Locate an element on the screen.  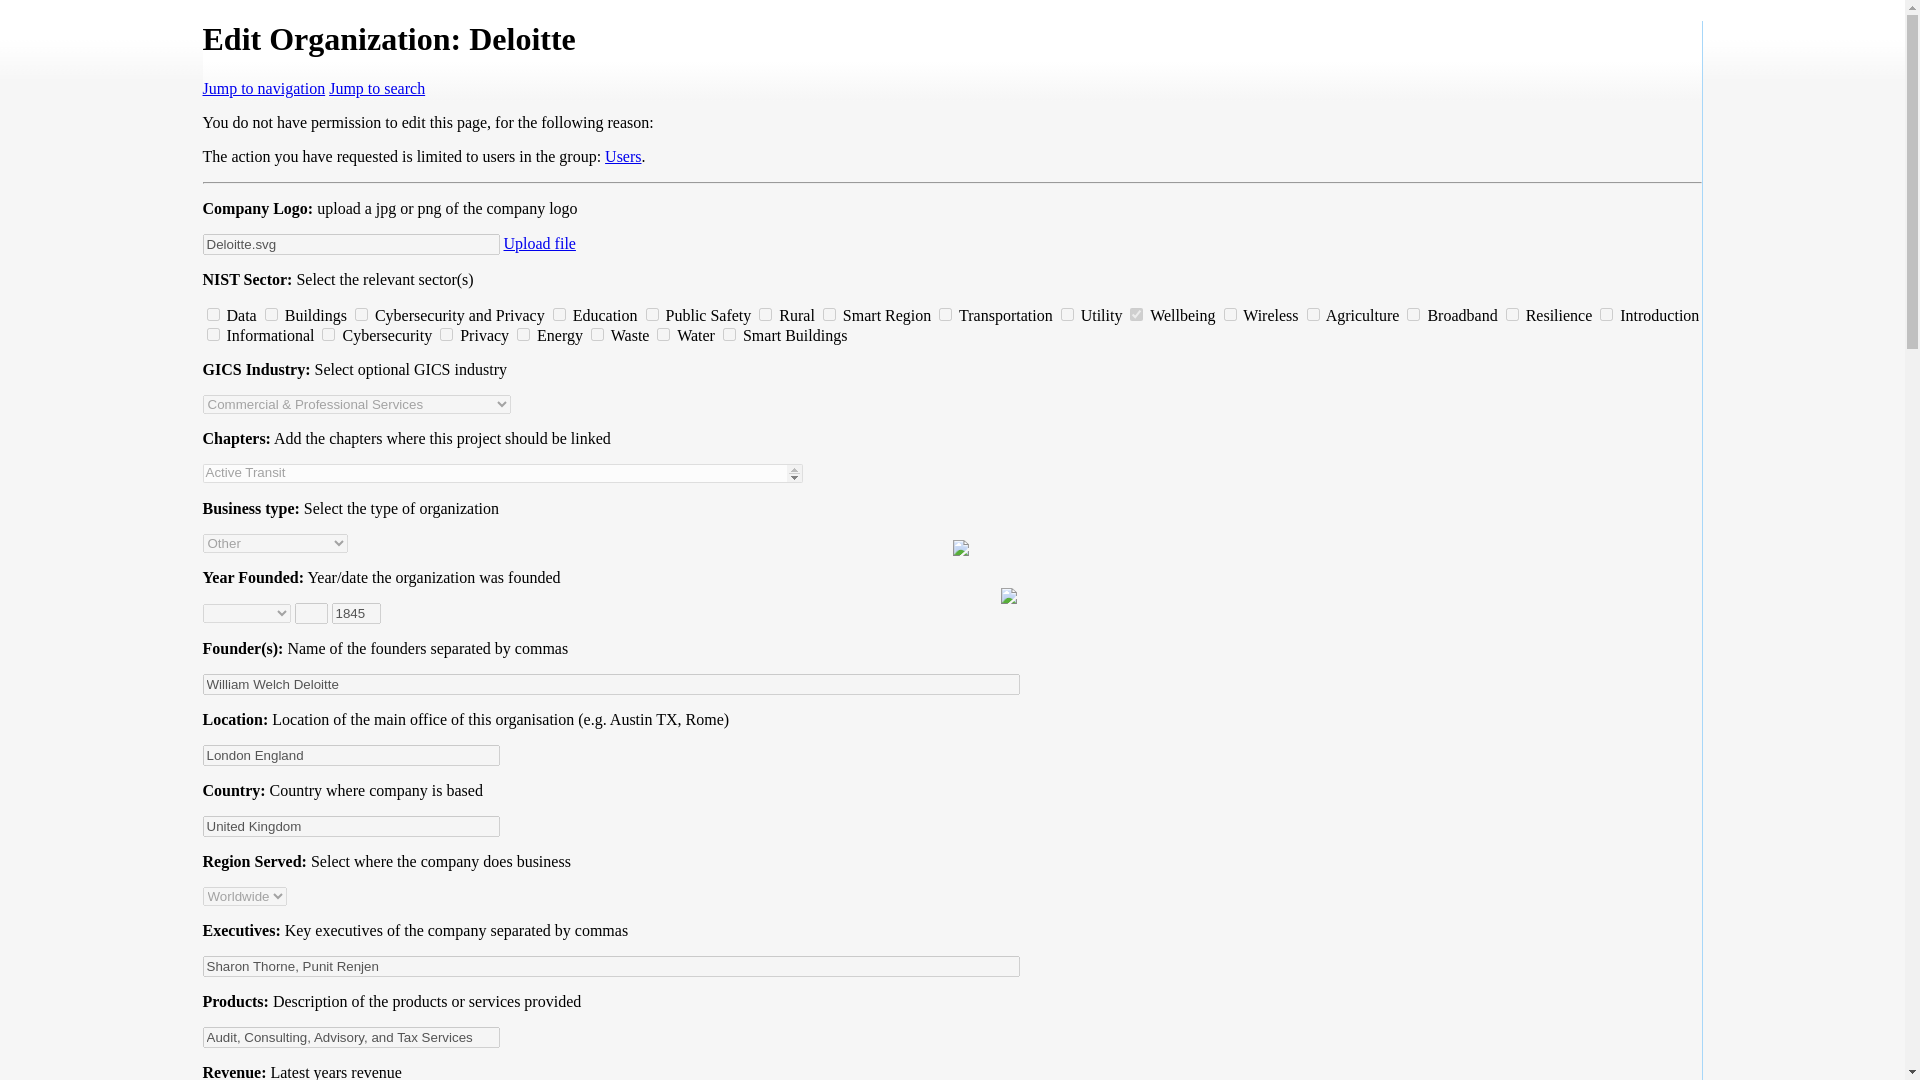
Wireless is located at coordinates (1230, 314).